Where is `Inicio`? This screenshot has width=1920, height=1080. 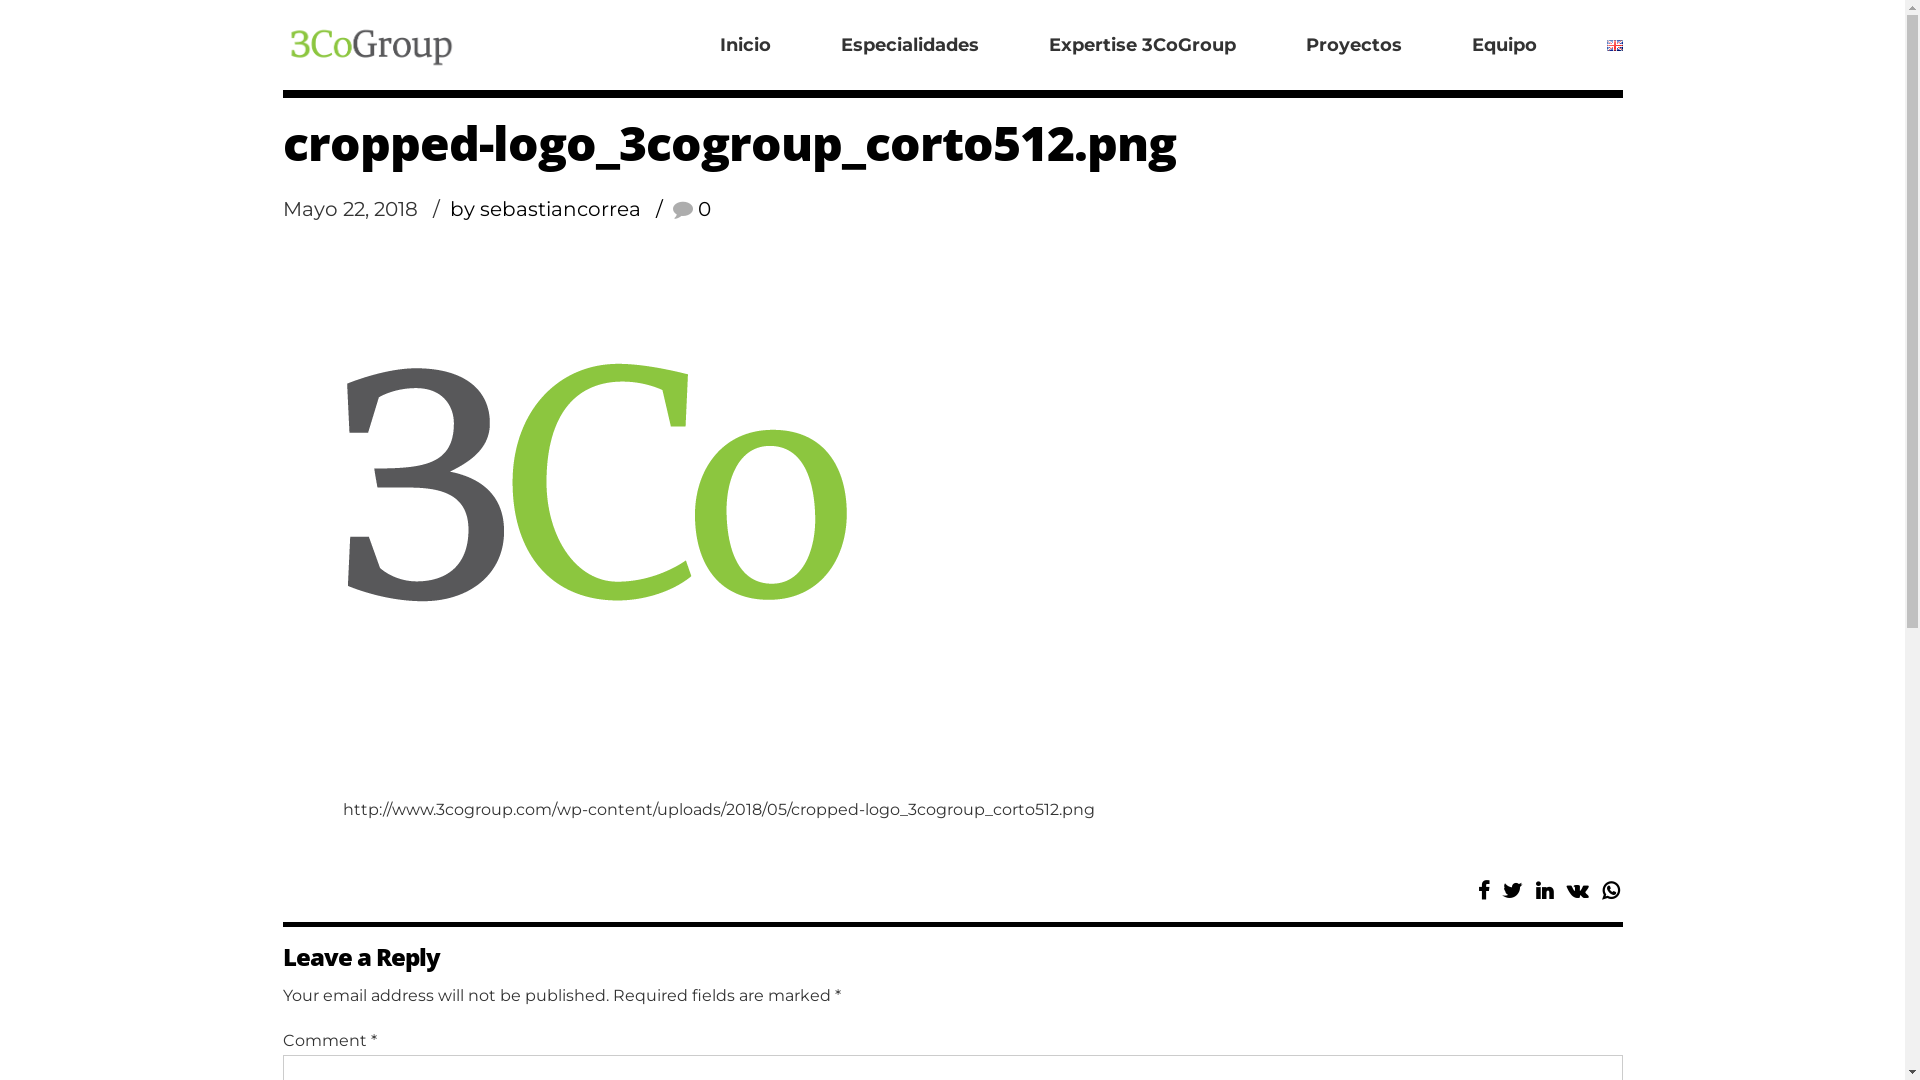
Inicio is located at coordinates (746, 45).